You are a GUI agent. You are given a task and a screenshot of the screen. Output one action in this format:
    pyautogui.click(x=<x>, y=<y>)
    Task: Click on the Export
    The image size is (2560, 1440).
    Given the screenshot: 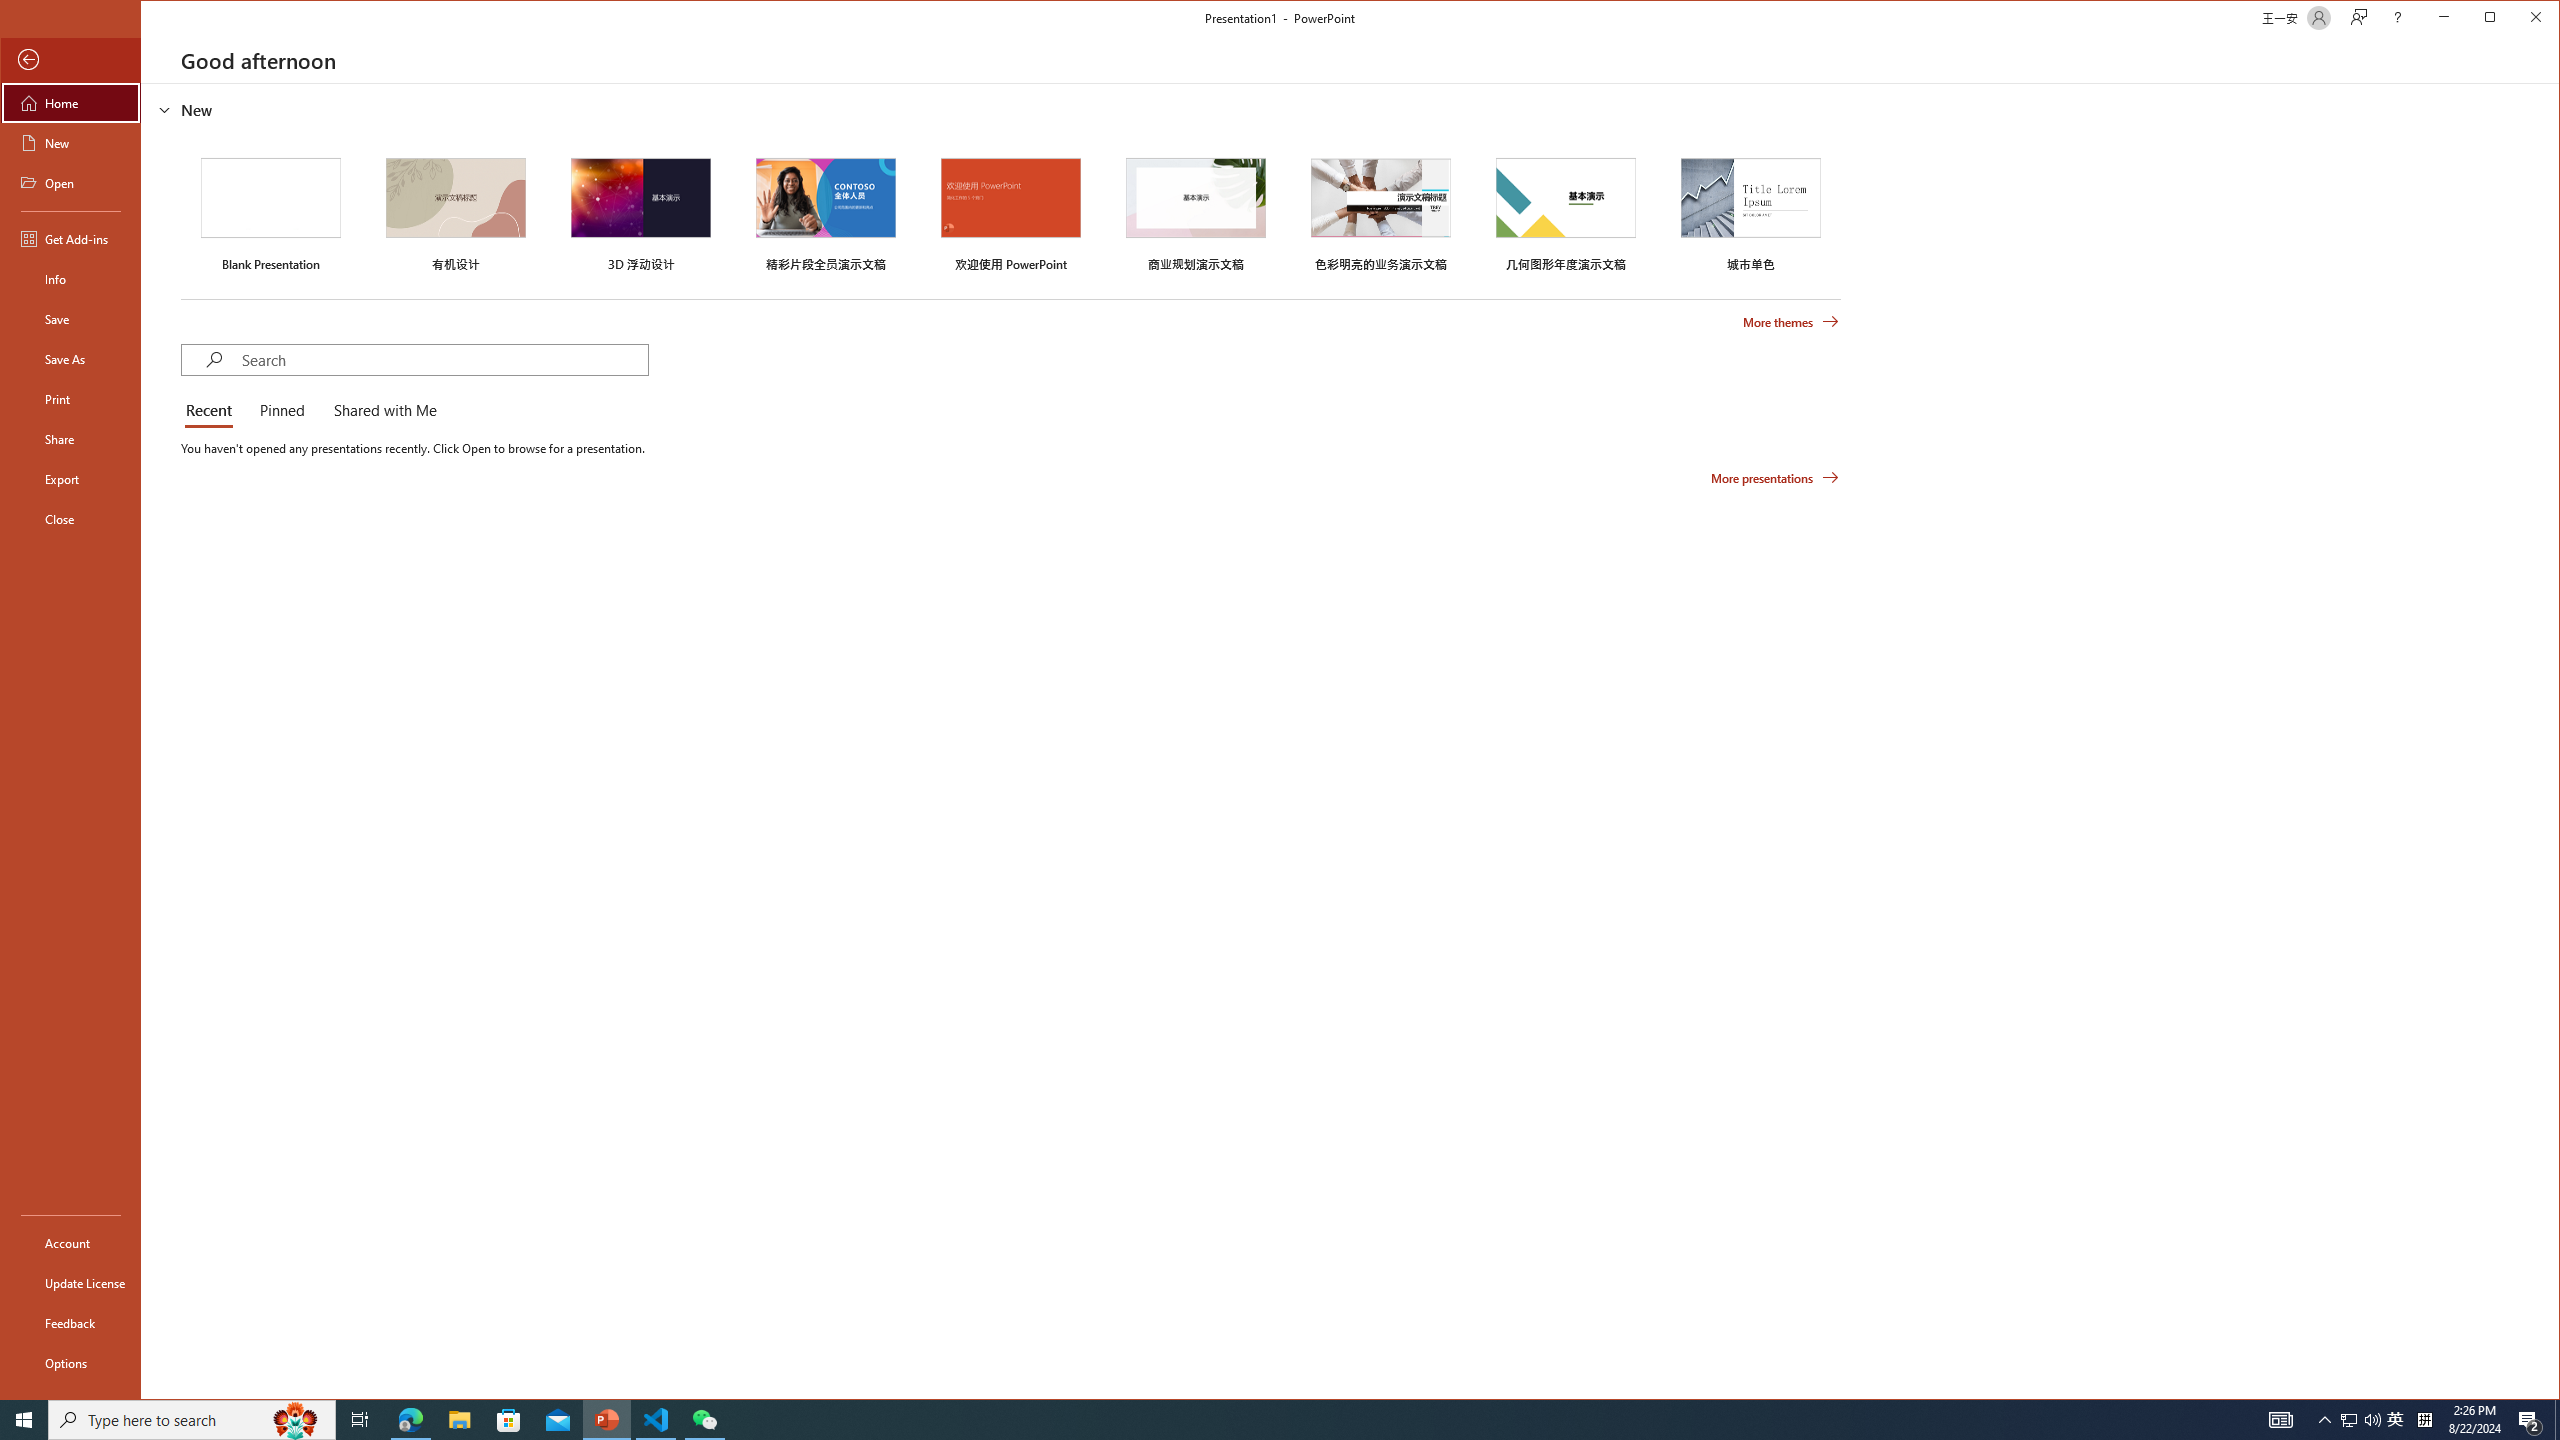 What is the action you would take?
    pyautogui.click(x=270, y=212)
    